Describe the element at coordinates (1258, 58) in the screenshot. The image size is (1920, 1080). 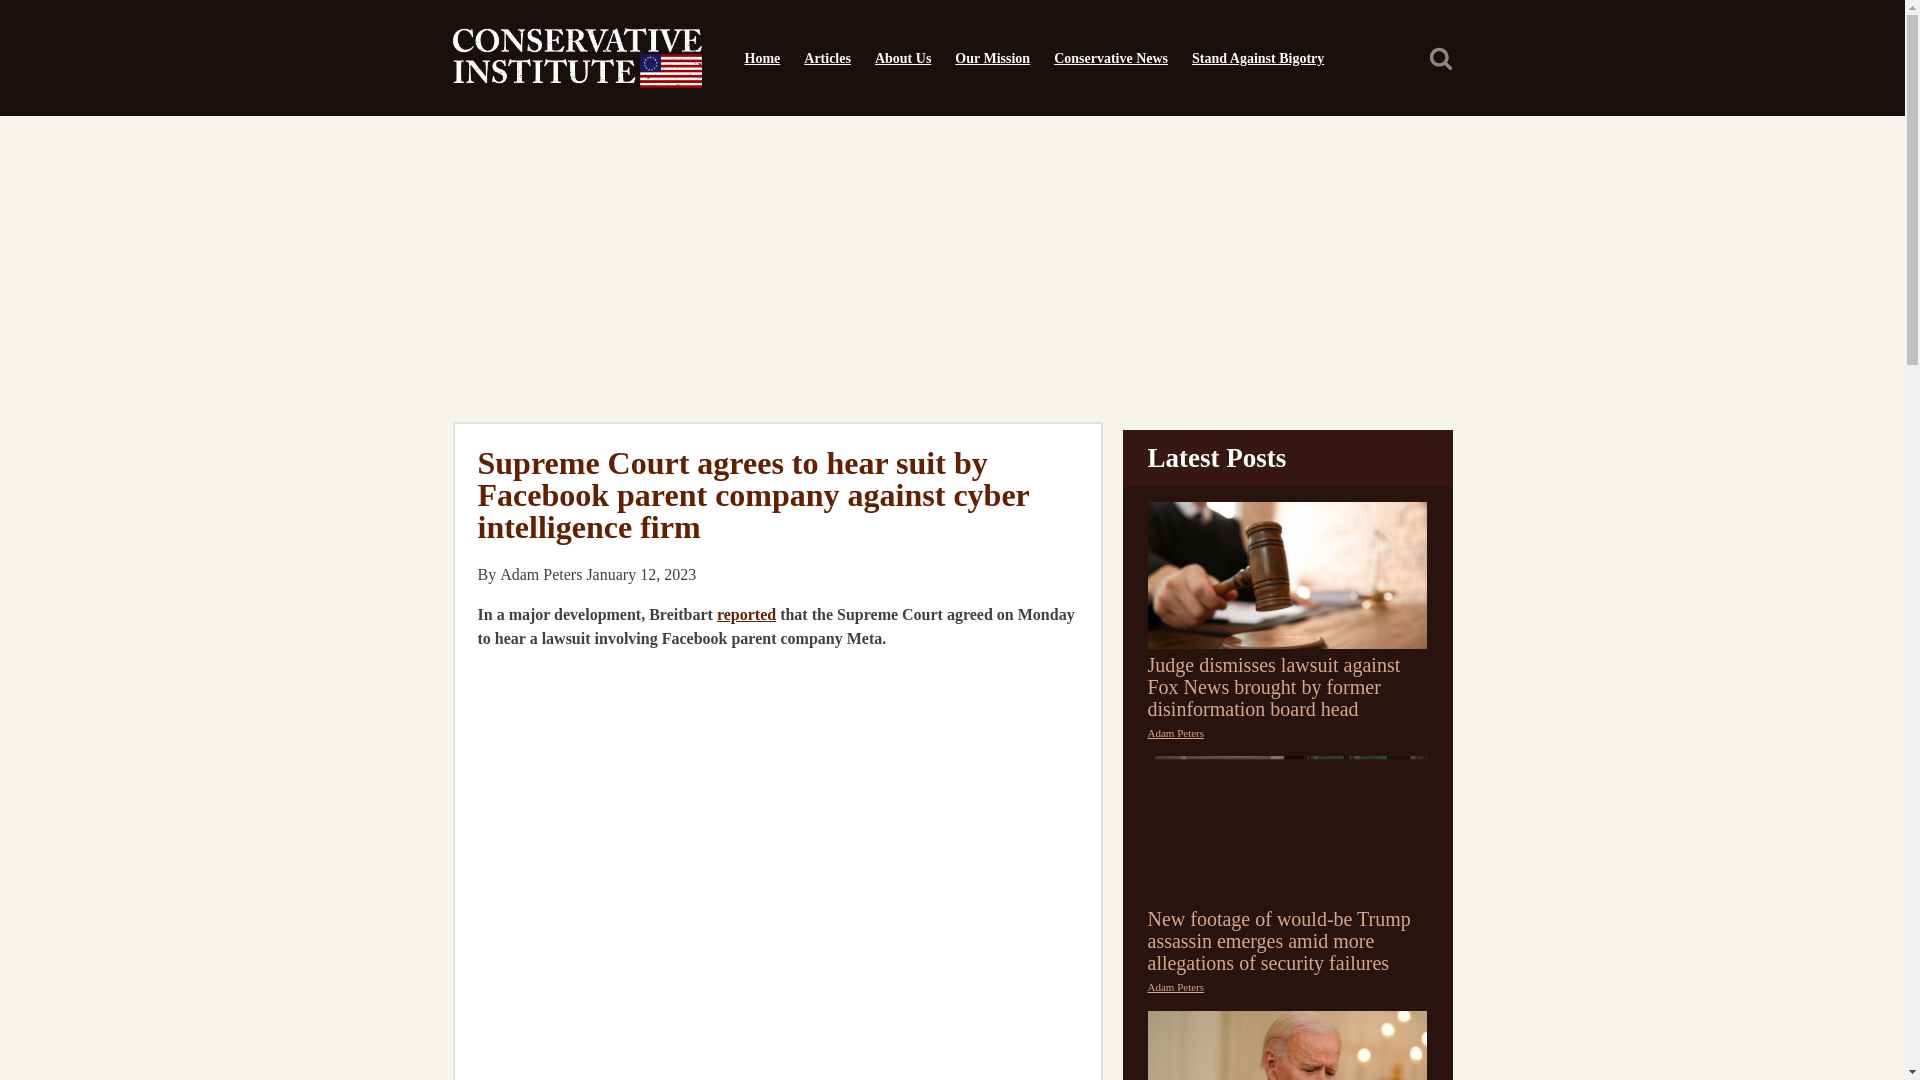
I see `Stand Against Bigotry` at that location.